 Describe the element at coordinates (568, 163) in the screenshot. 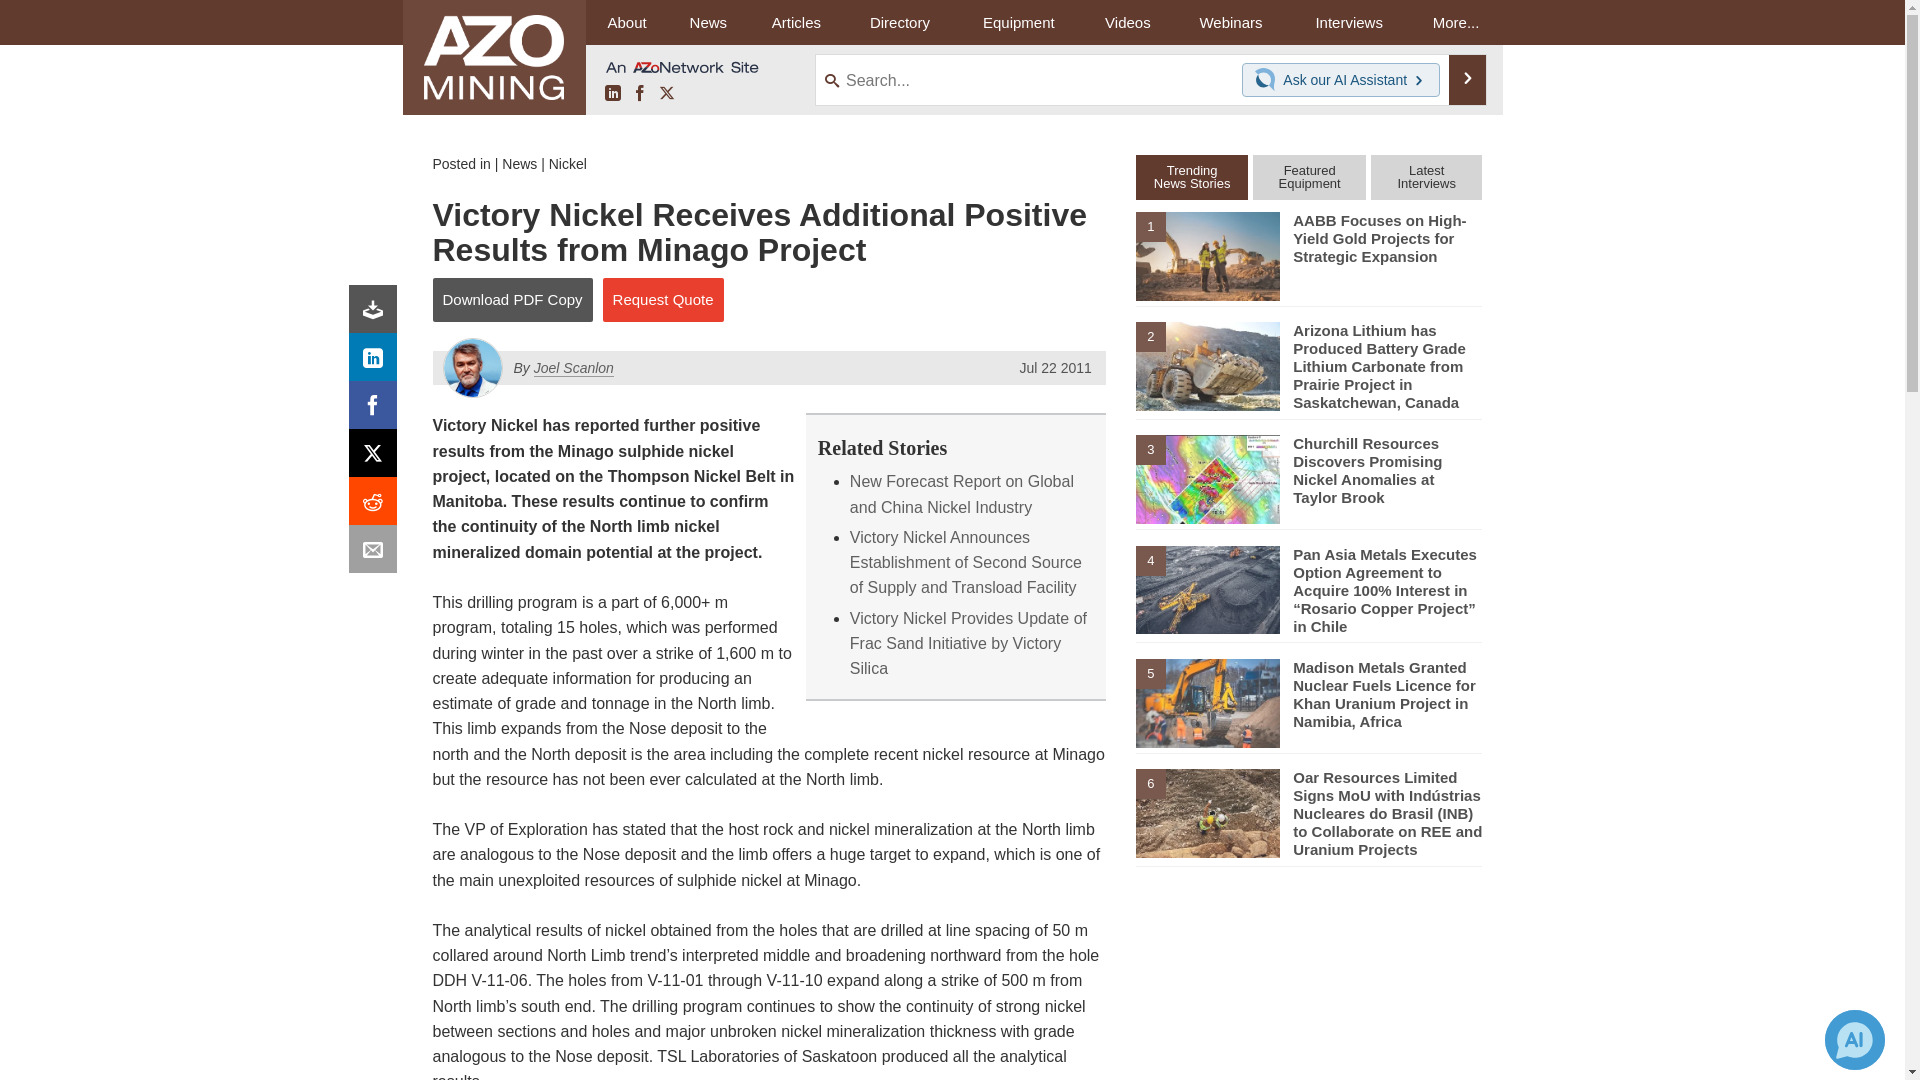

I see `Nickel` at that location.